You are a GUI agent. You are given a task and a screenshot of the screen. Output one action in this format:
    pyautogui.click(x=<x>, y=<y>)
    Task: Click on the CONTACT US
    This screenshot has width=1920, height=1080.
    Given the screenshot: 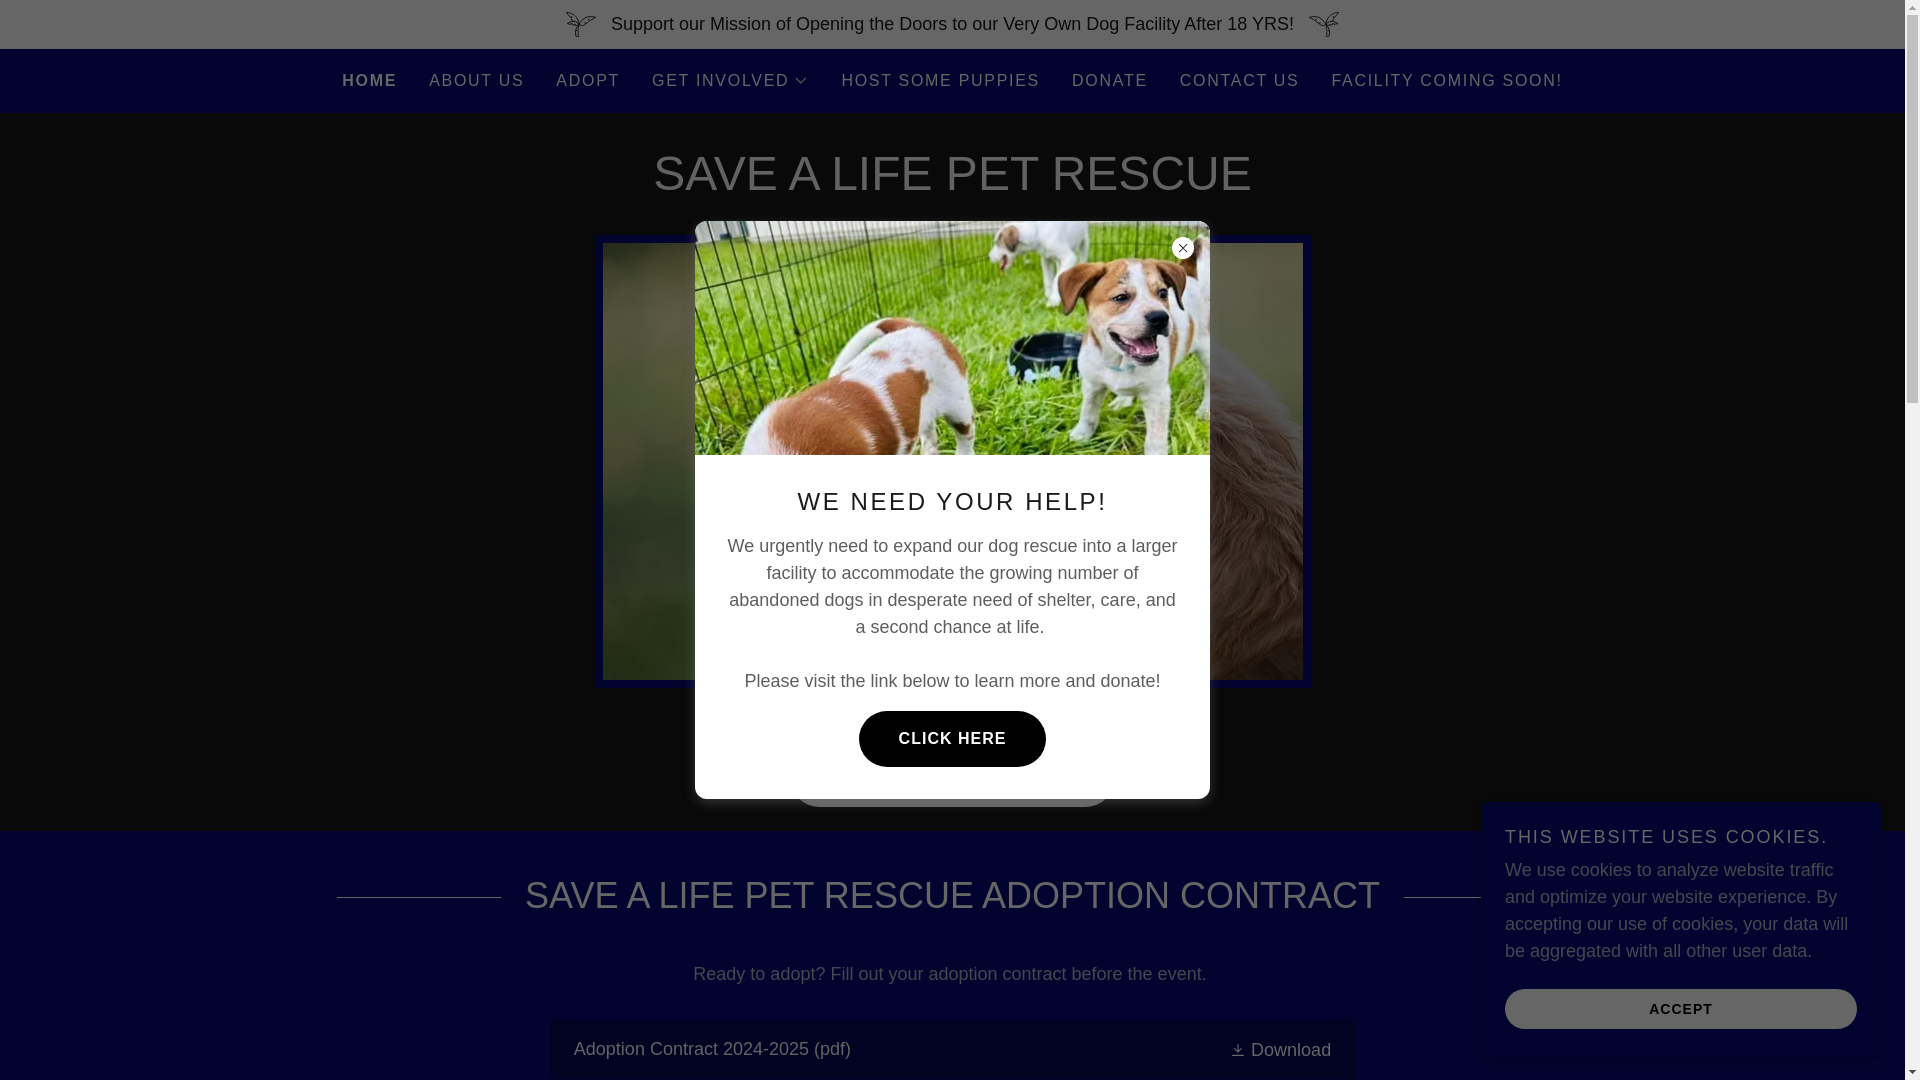 What is the action you would take?
    pyautogui.click(x=1239, y=80)
    